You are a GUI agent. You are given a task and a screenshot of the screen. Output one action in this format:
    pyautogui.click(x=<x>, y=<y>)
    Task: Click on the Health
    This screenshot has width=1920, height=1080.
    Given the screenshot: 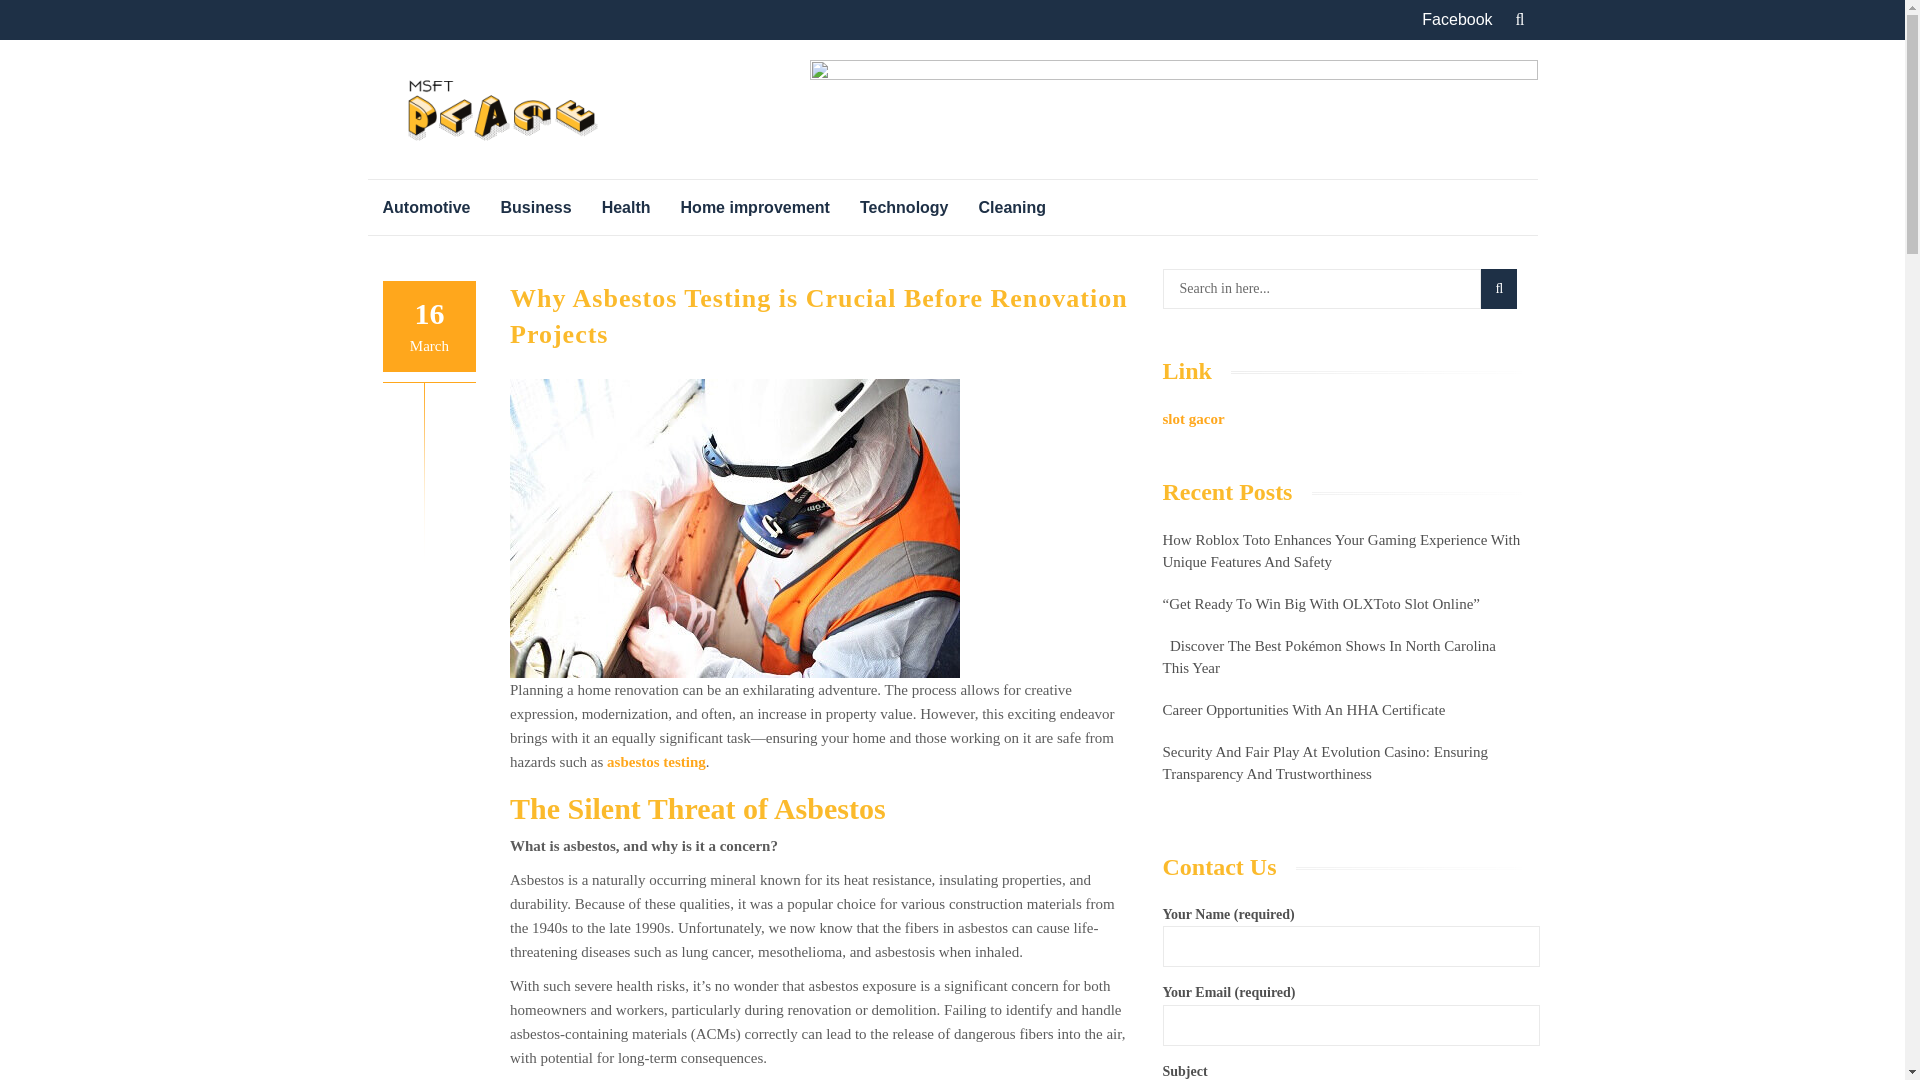 What is the action you would take?
    pyautogui.click(x=626, y=208)
    